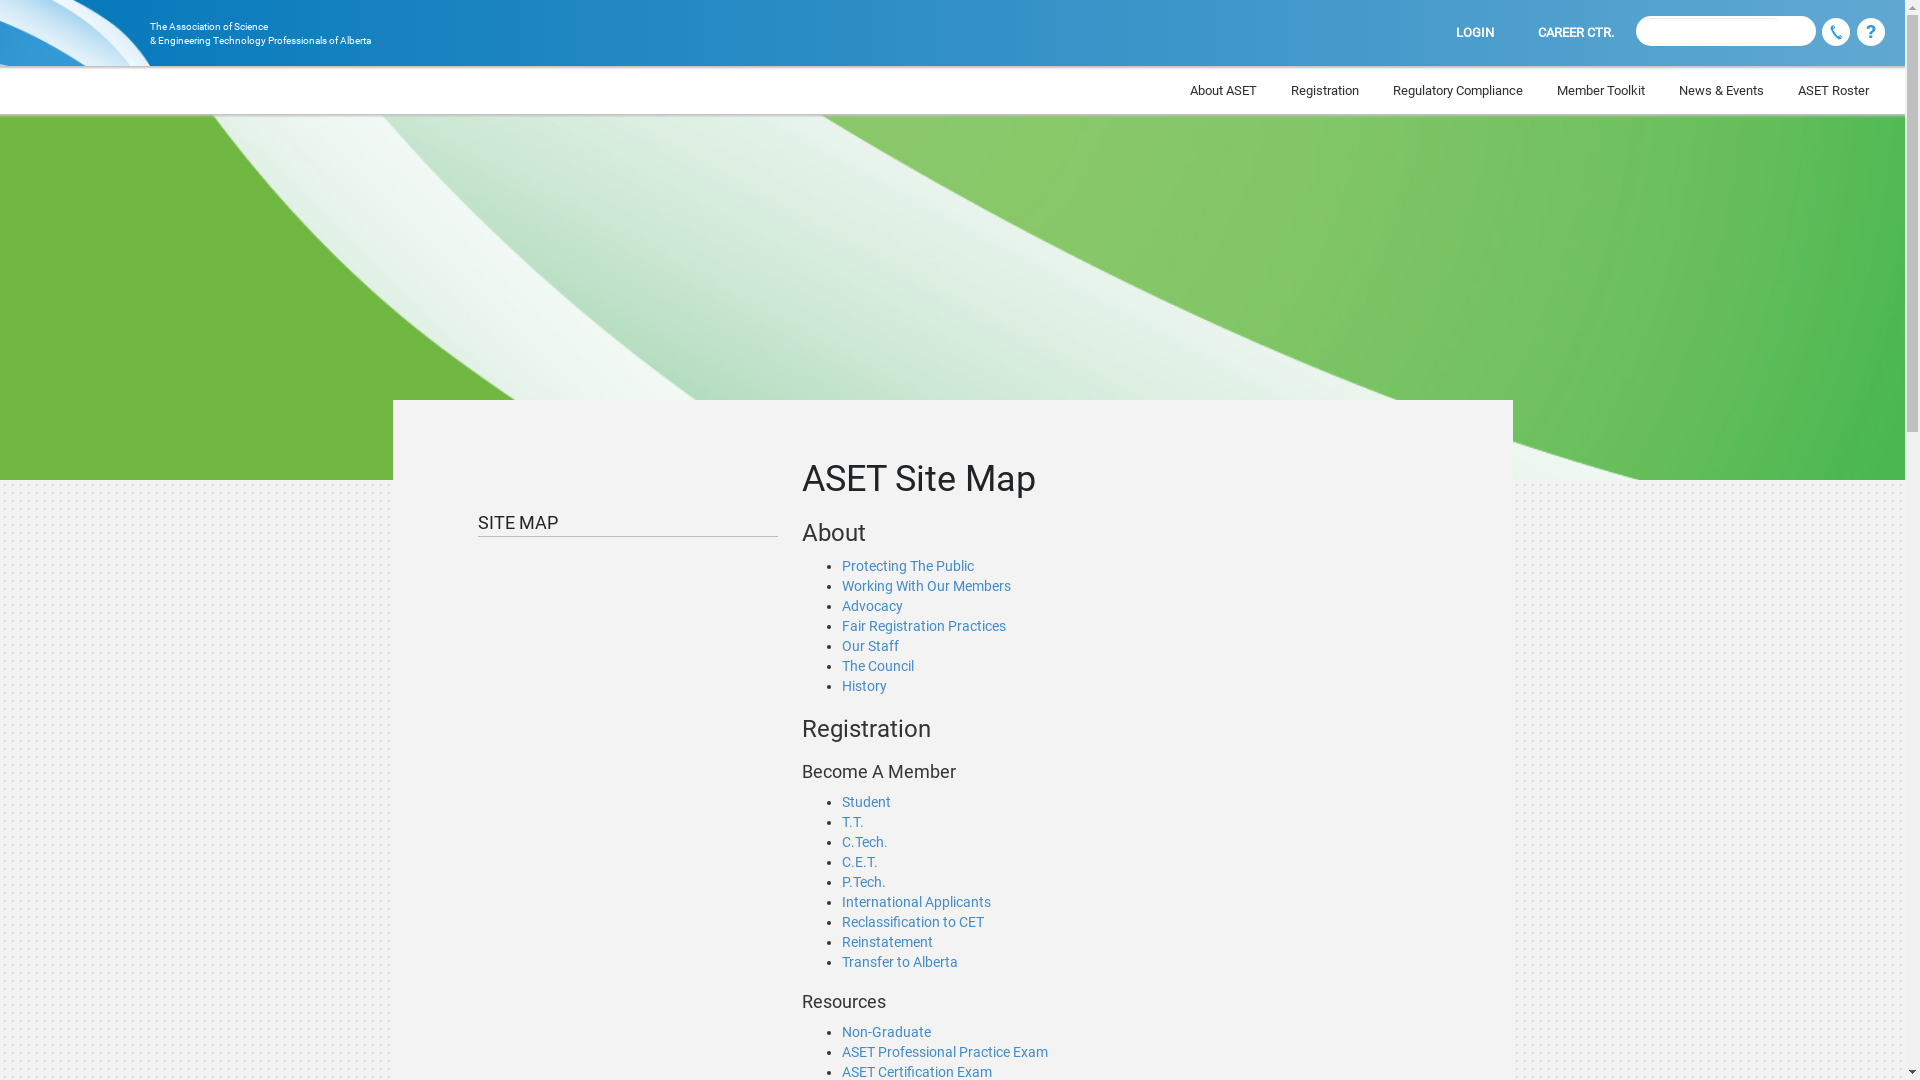  What do you see at coordinates (900, 962) in the screenshot?
I see `Transfer to Alberta` at bounding box center [900, 962].